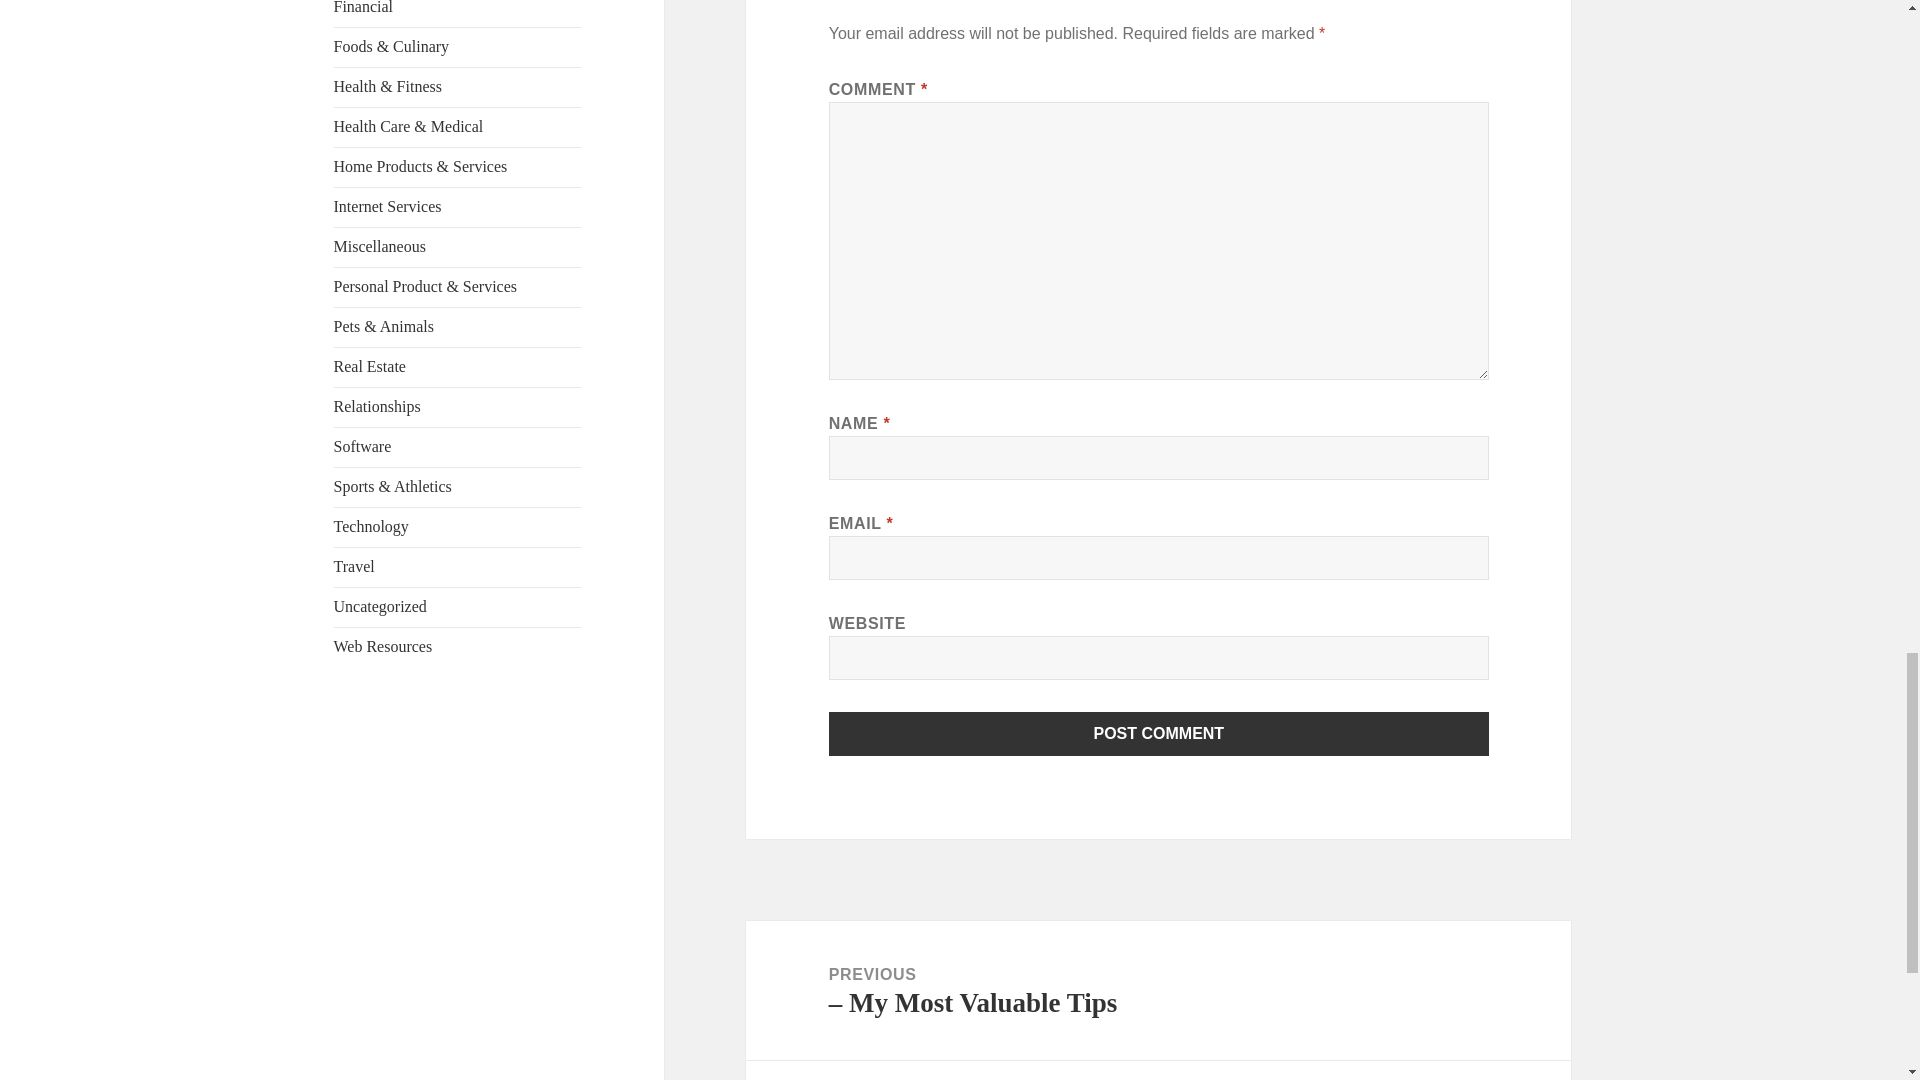  Describe the element at coordinates (1159, 734) in the screenshot. I see `Post Comment` at that location.